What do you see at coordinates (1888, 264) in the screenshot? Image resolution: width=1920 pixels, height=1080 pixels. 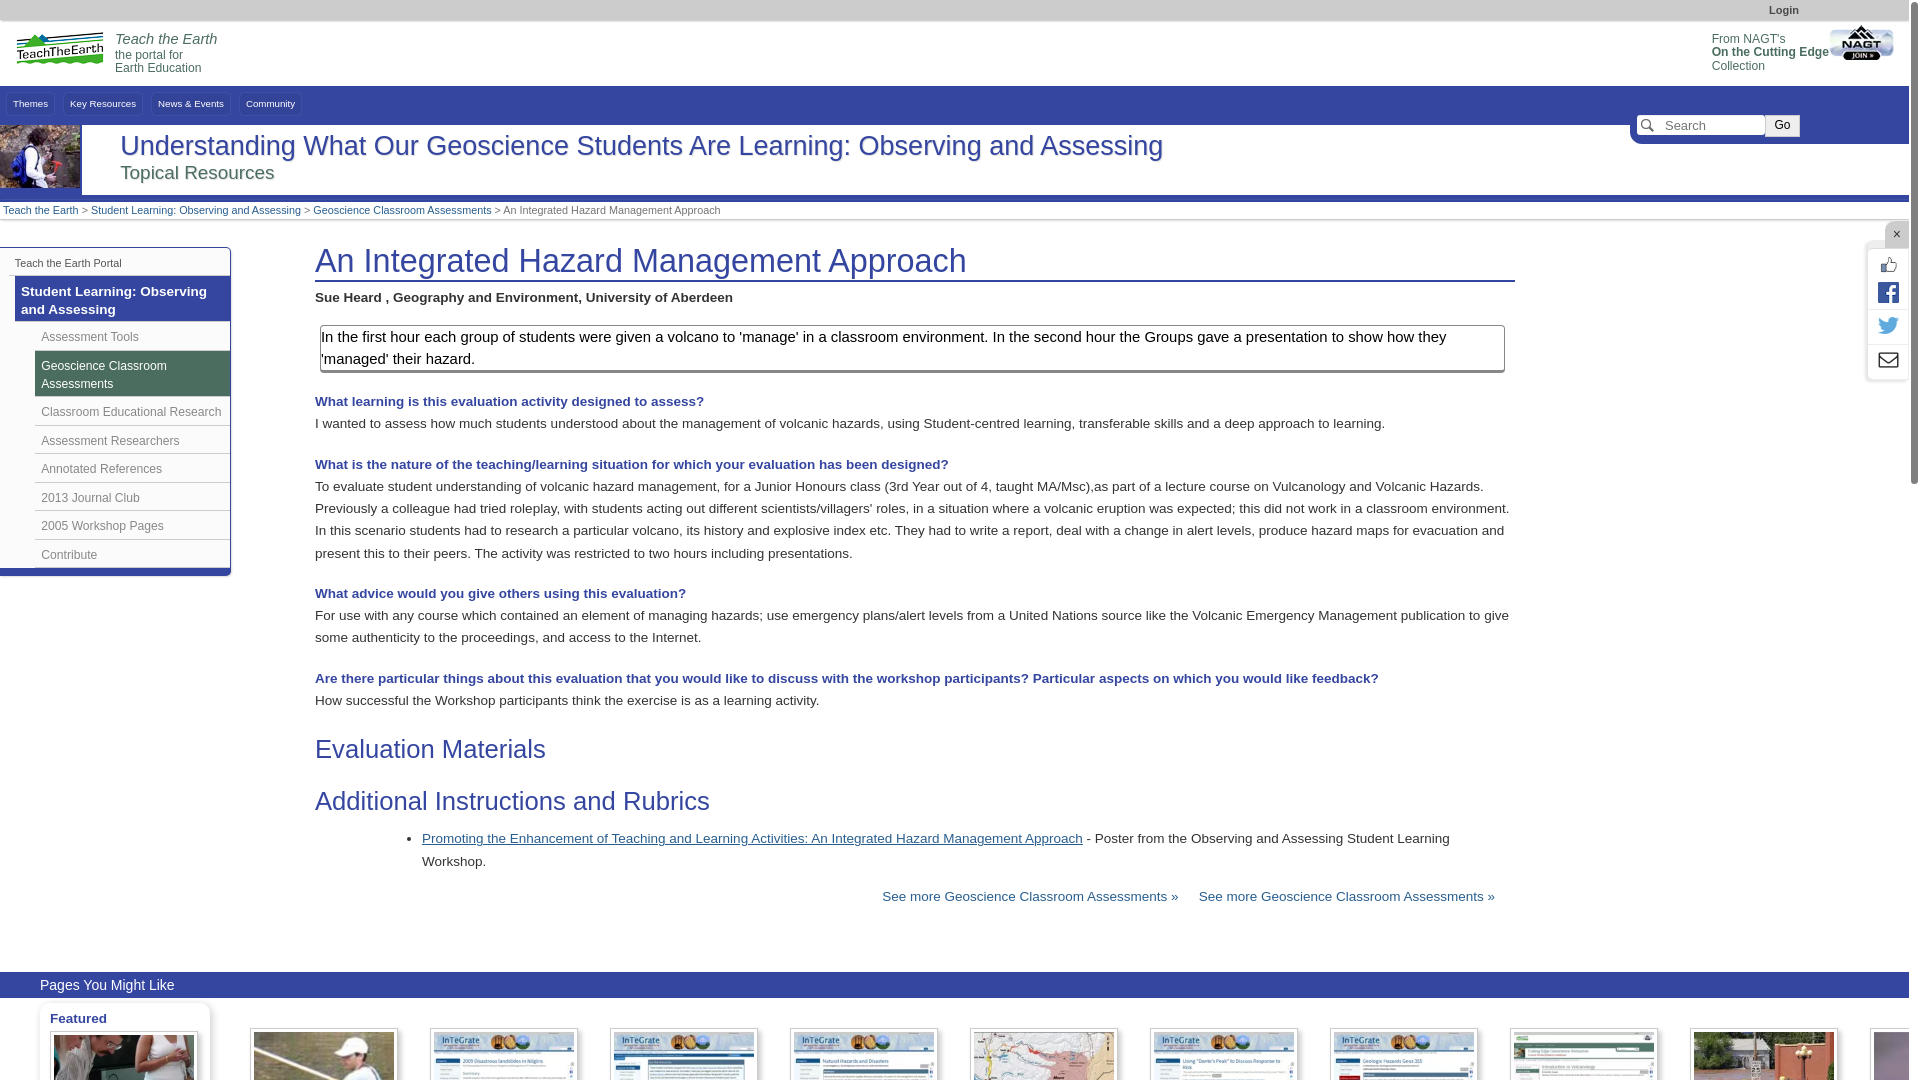 I see `Like this page on Facebook` at bounding box center [1888, 264].